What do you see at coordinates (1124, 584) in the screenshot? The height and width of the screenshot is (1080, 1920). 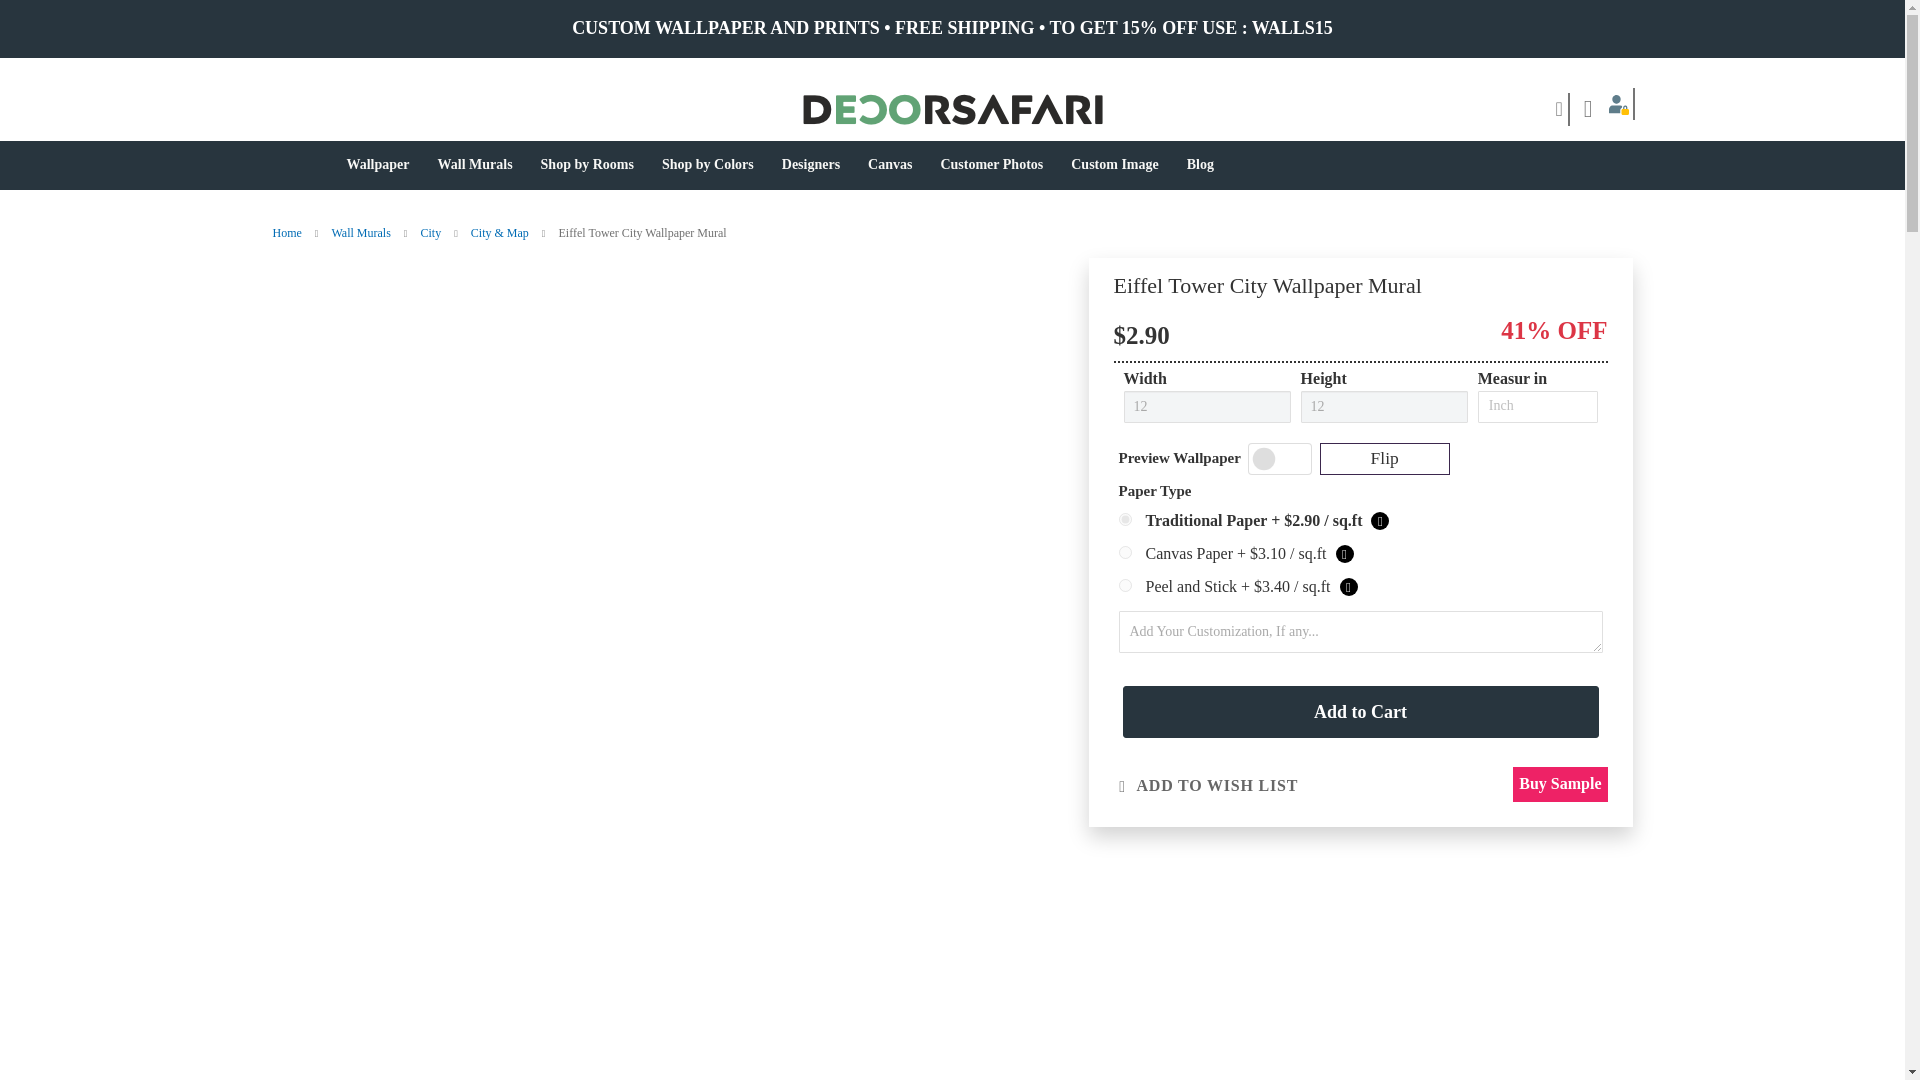 I see `3` at bounding box center [1124, 584].